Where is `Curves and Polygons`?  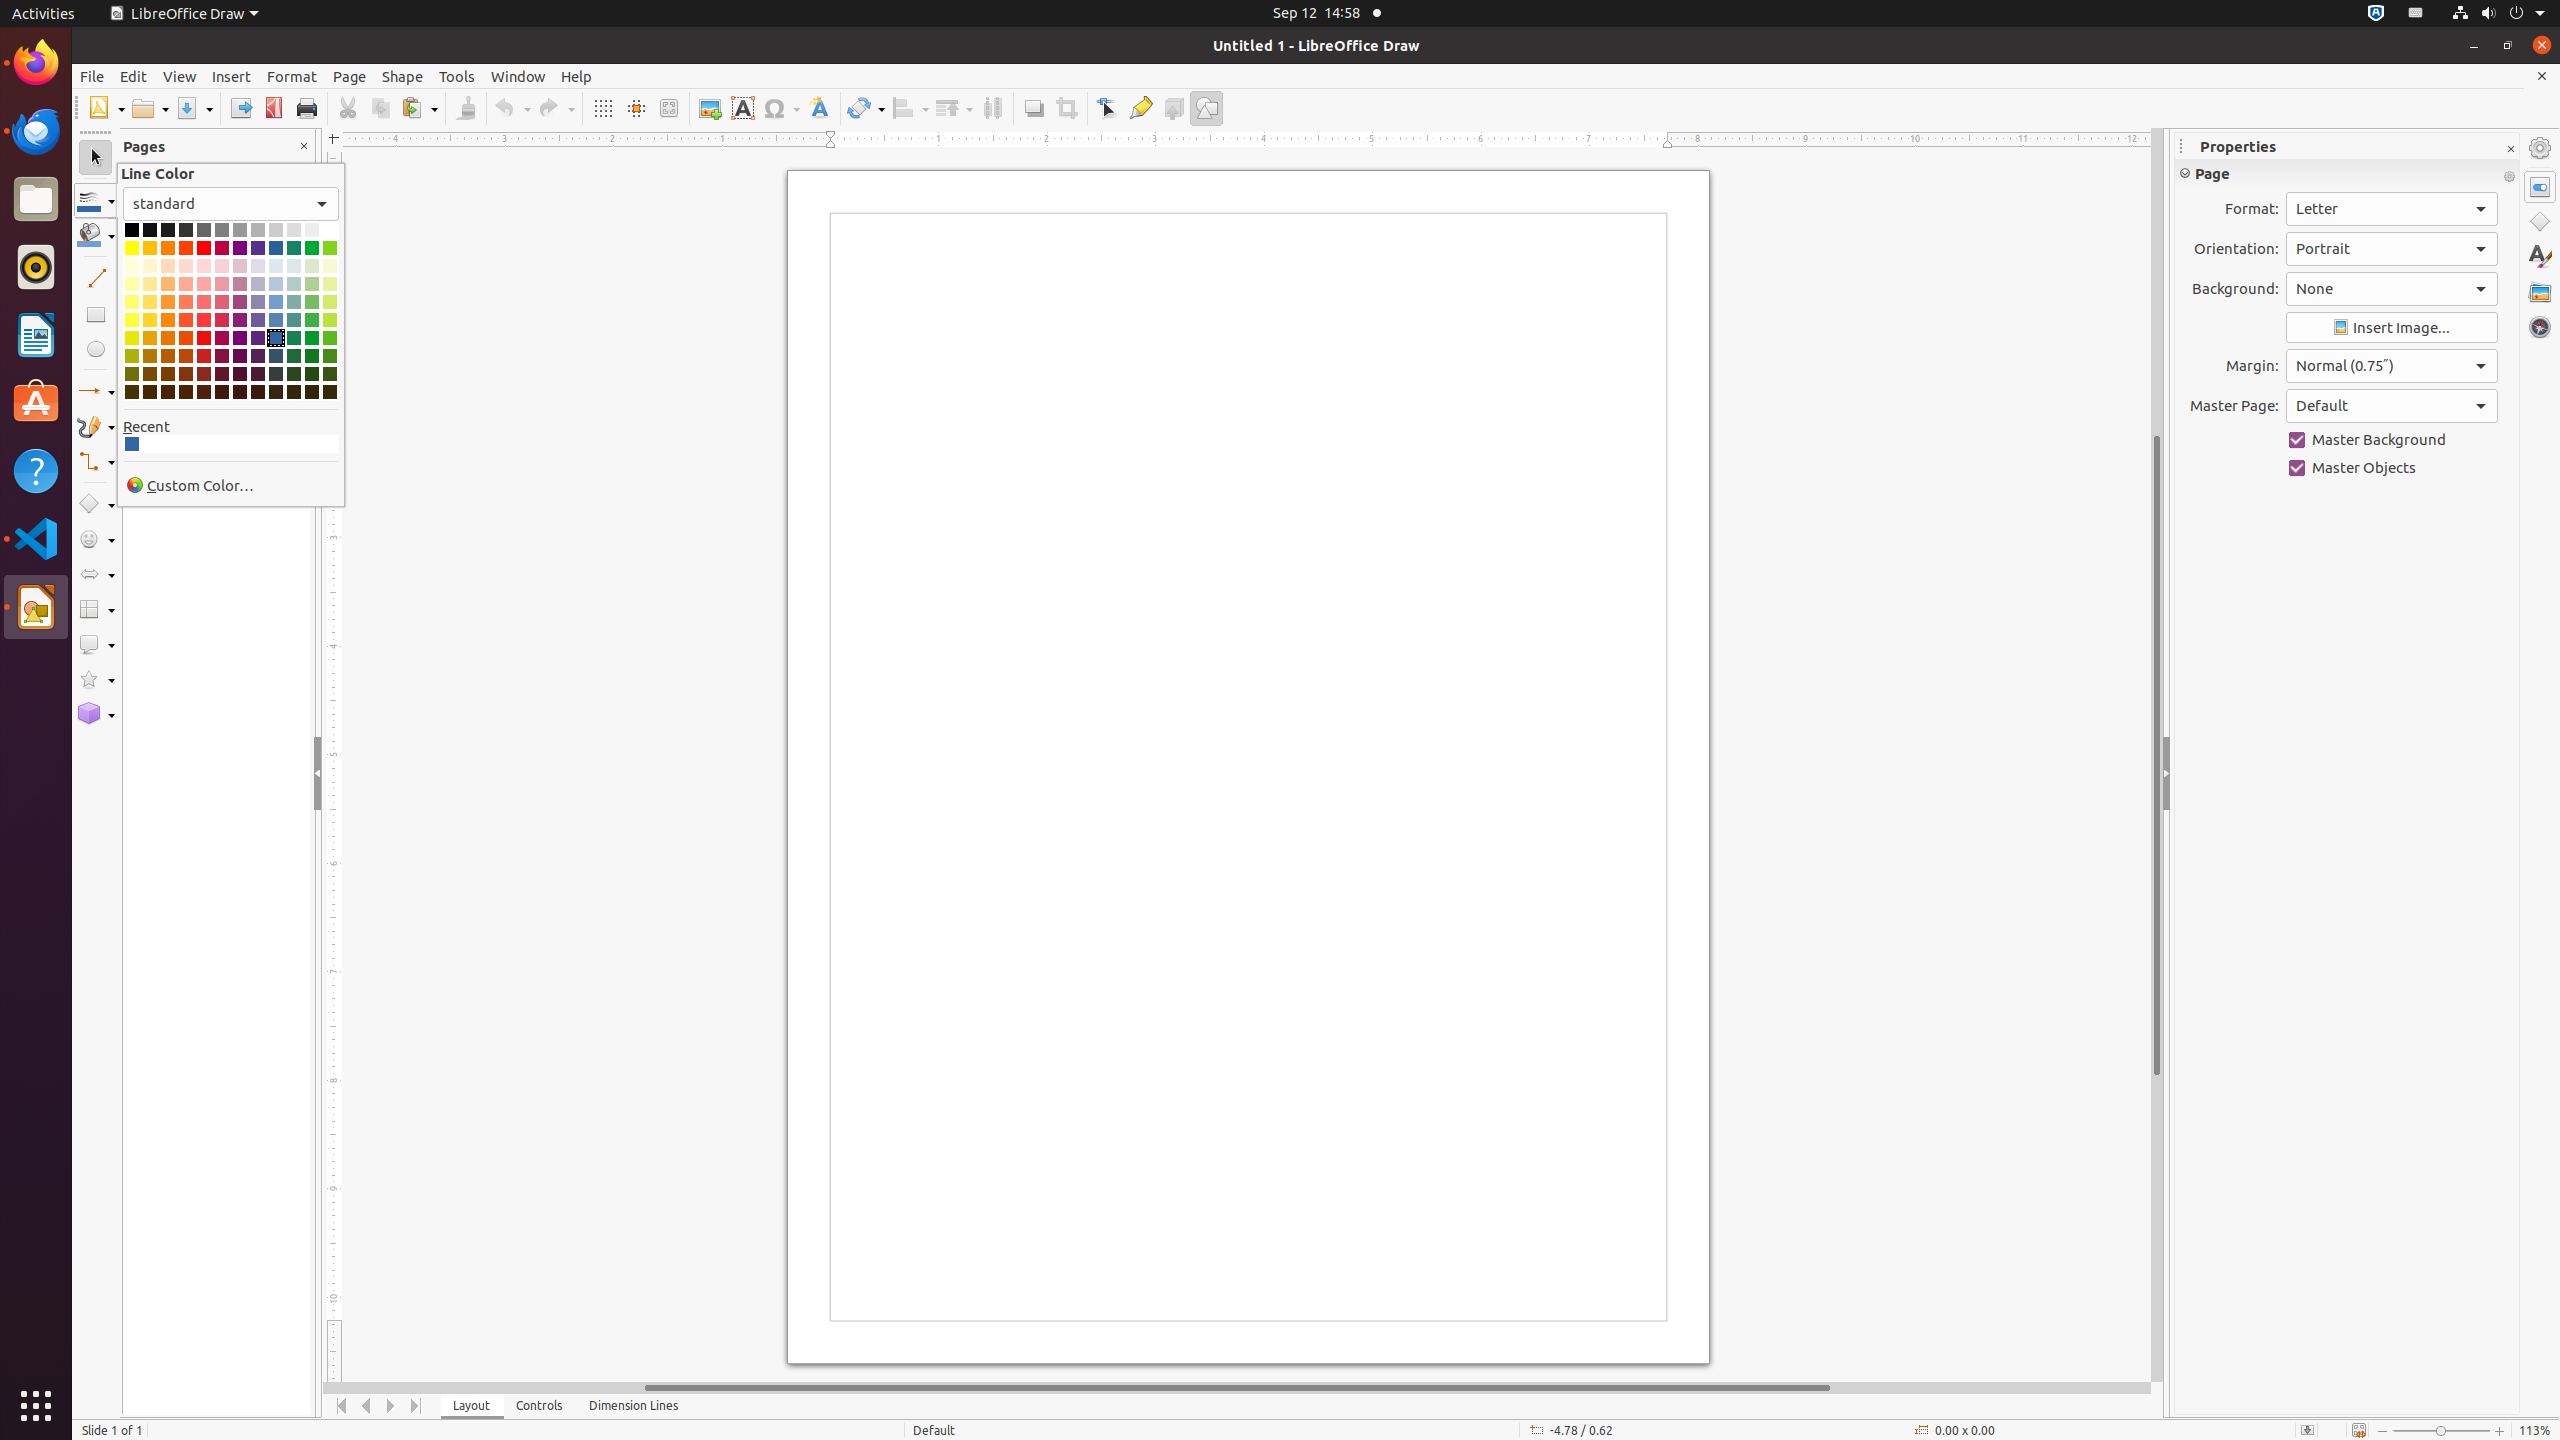 Curves and Polygons is located at coordinates (96, 426).